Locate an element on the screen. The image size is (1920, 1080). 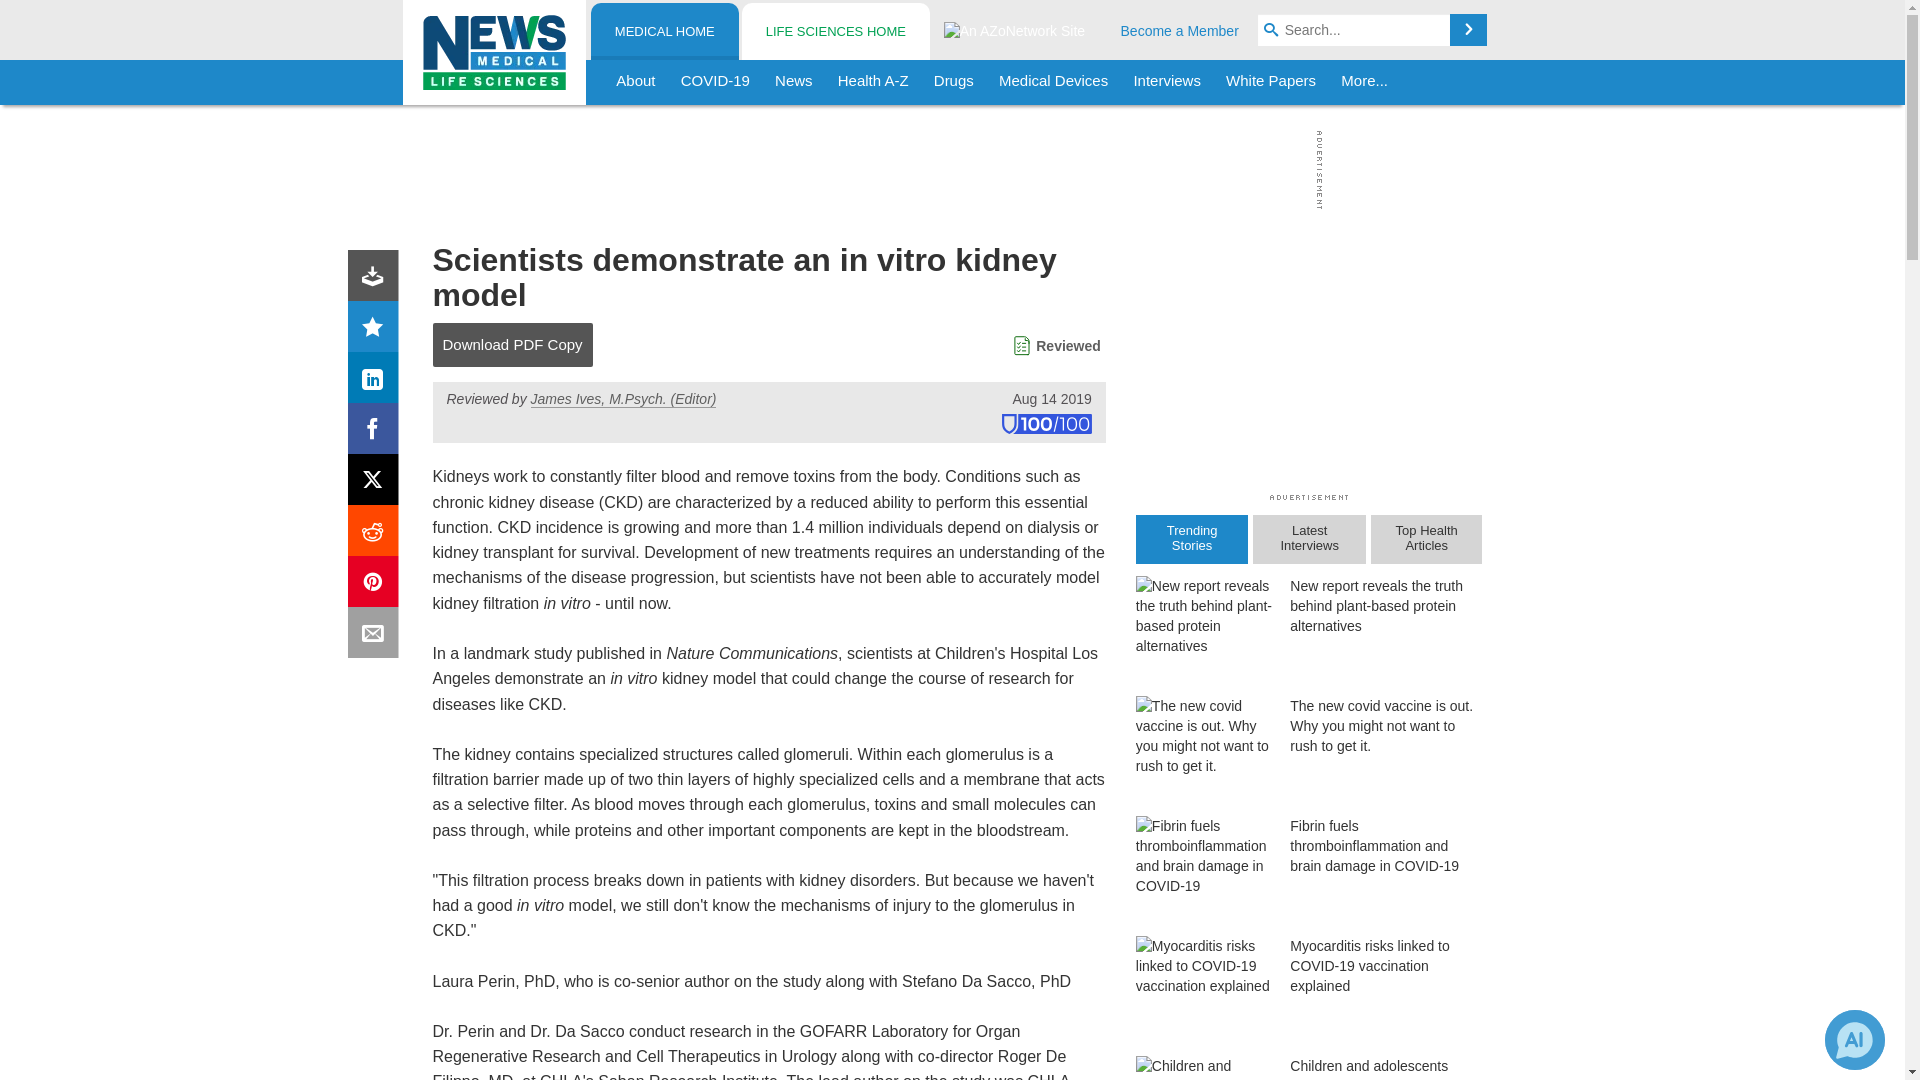
COVID-19 is located at coordinates (715, 82).